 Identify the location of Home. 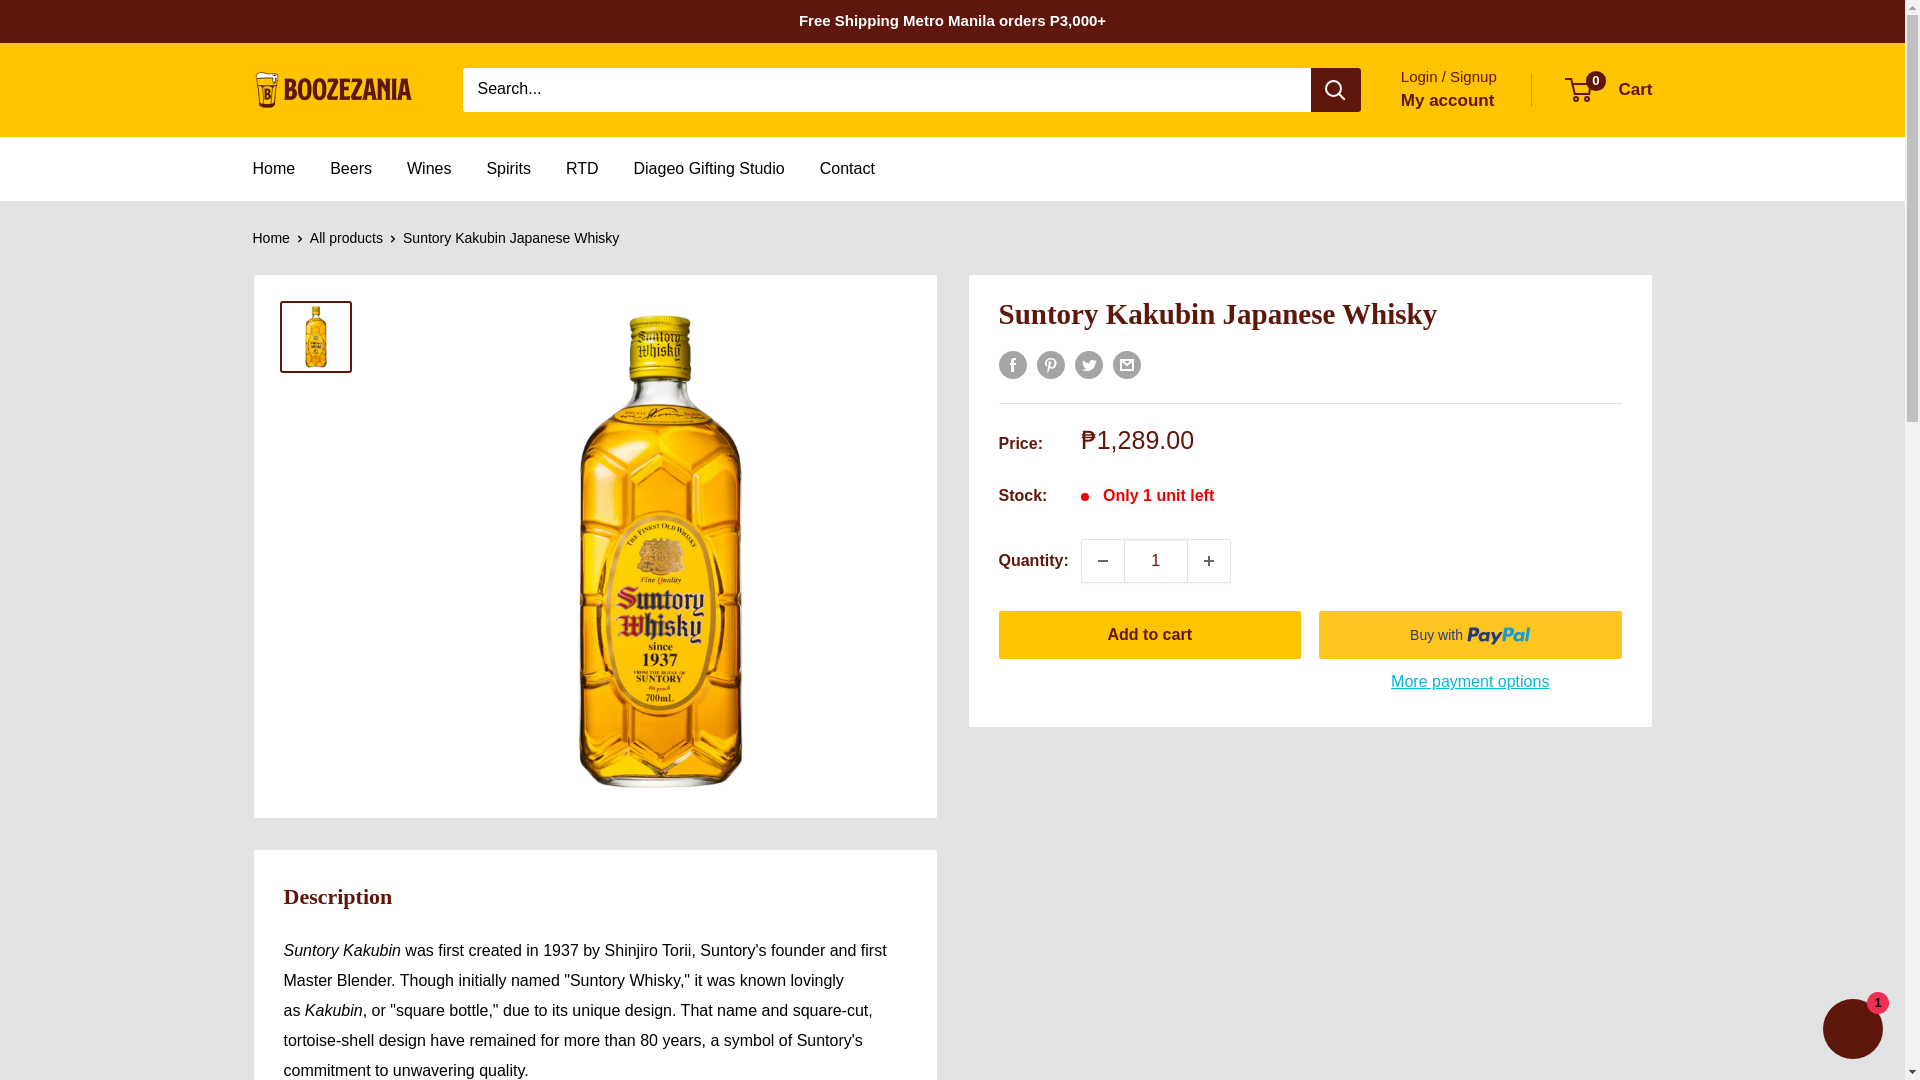
(270, 238).